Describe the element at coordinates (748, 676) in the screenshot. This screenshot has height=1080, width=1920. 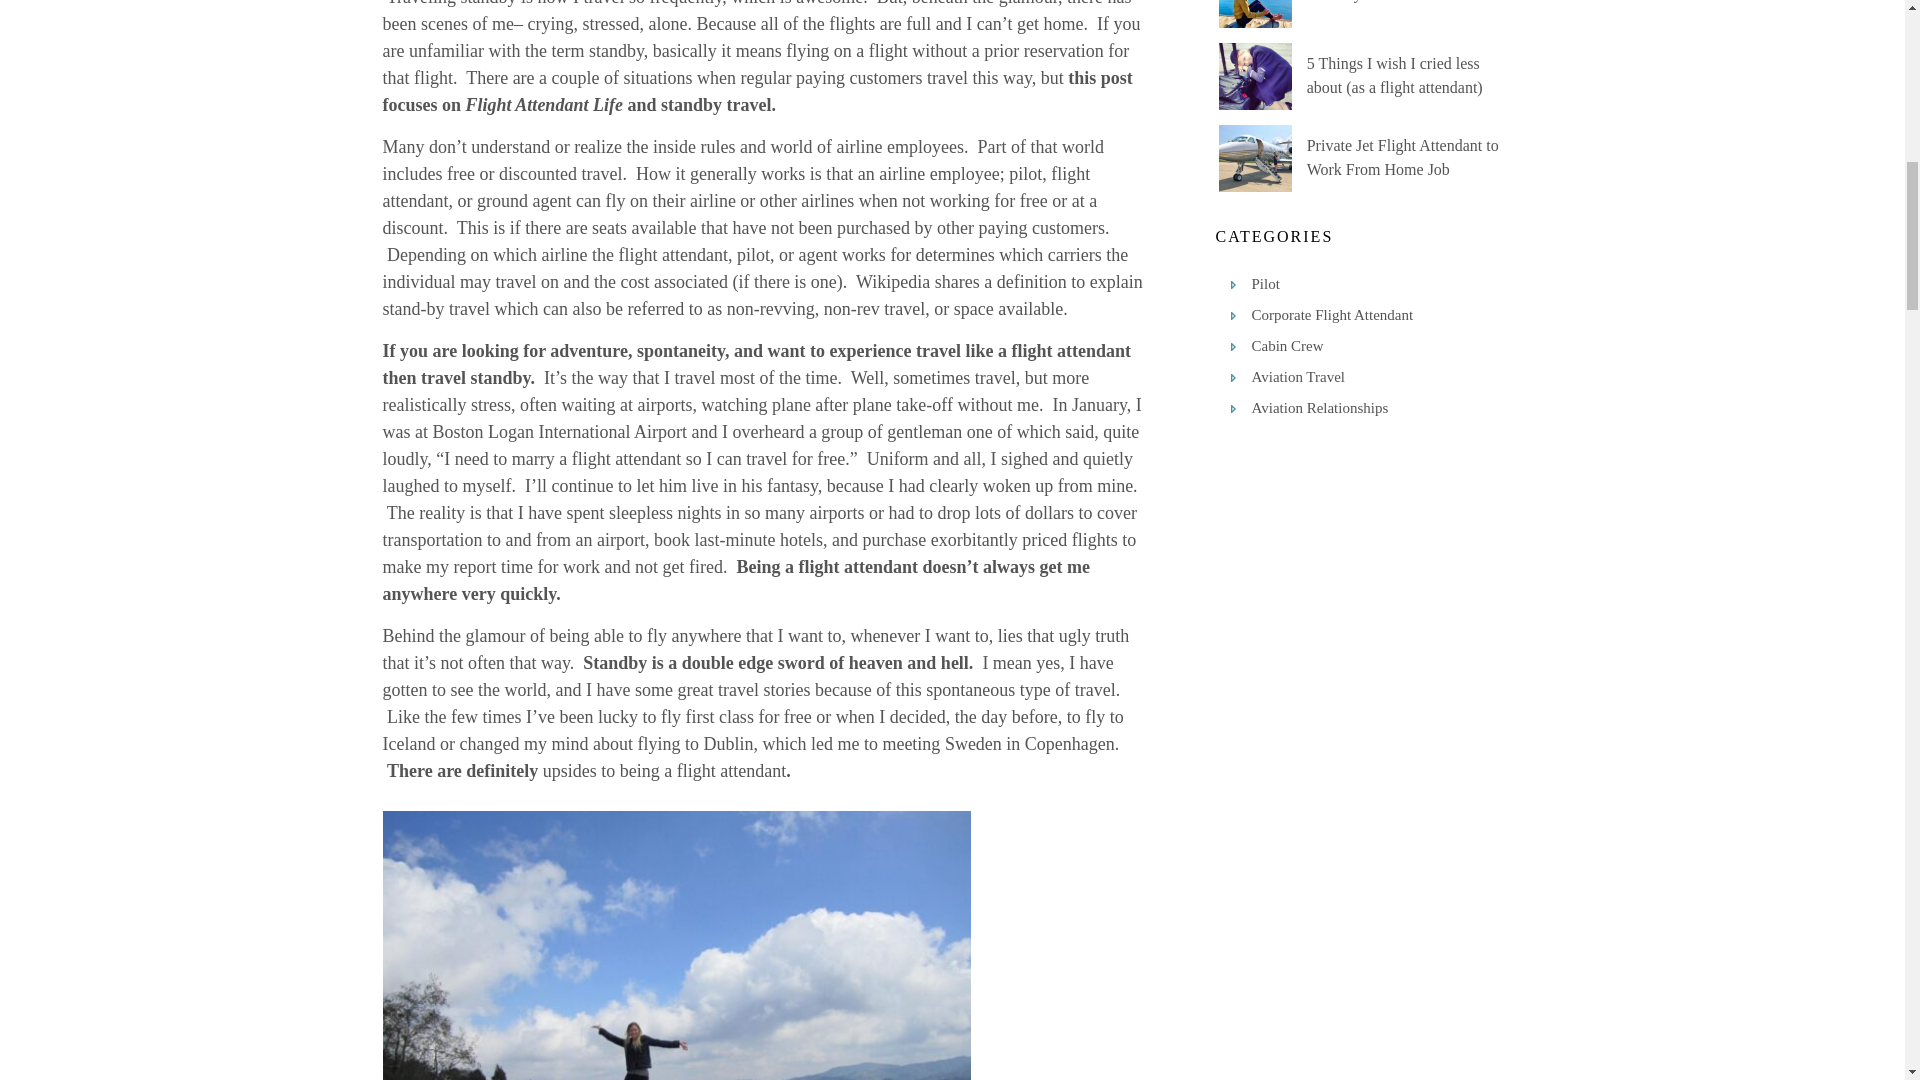
I see `Why Be A Flight Attendant` at that location.